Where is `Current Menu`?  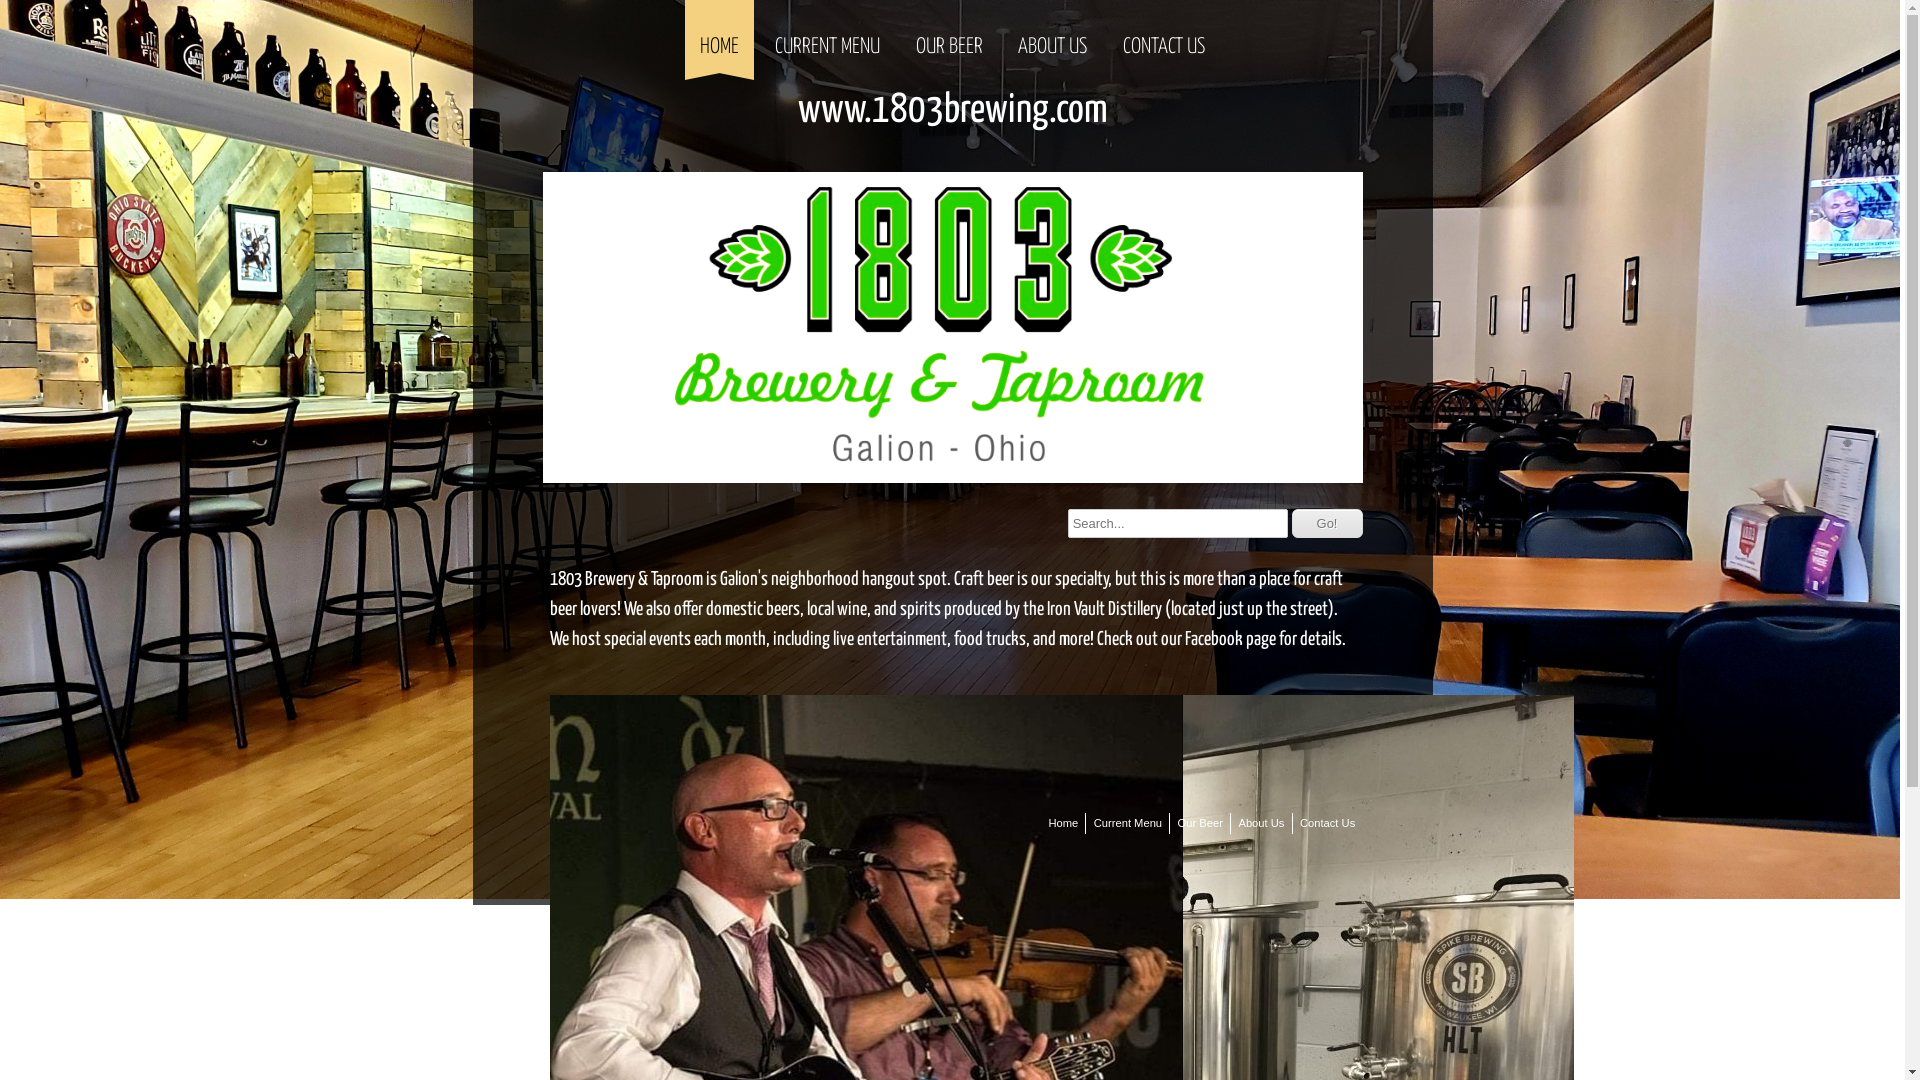 Current Menu is located at coordinates (1128, 824).